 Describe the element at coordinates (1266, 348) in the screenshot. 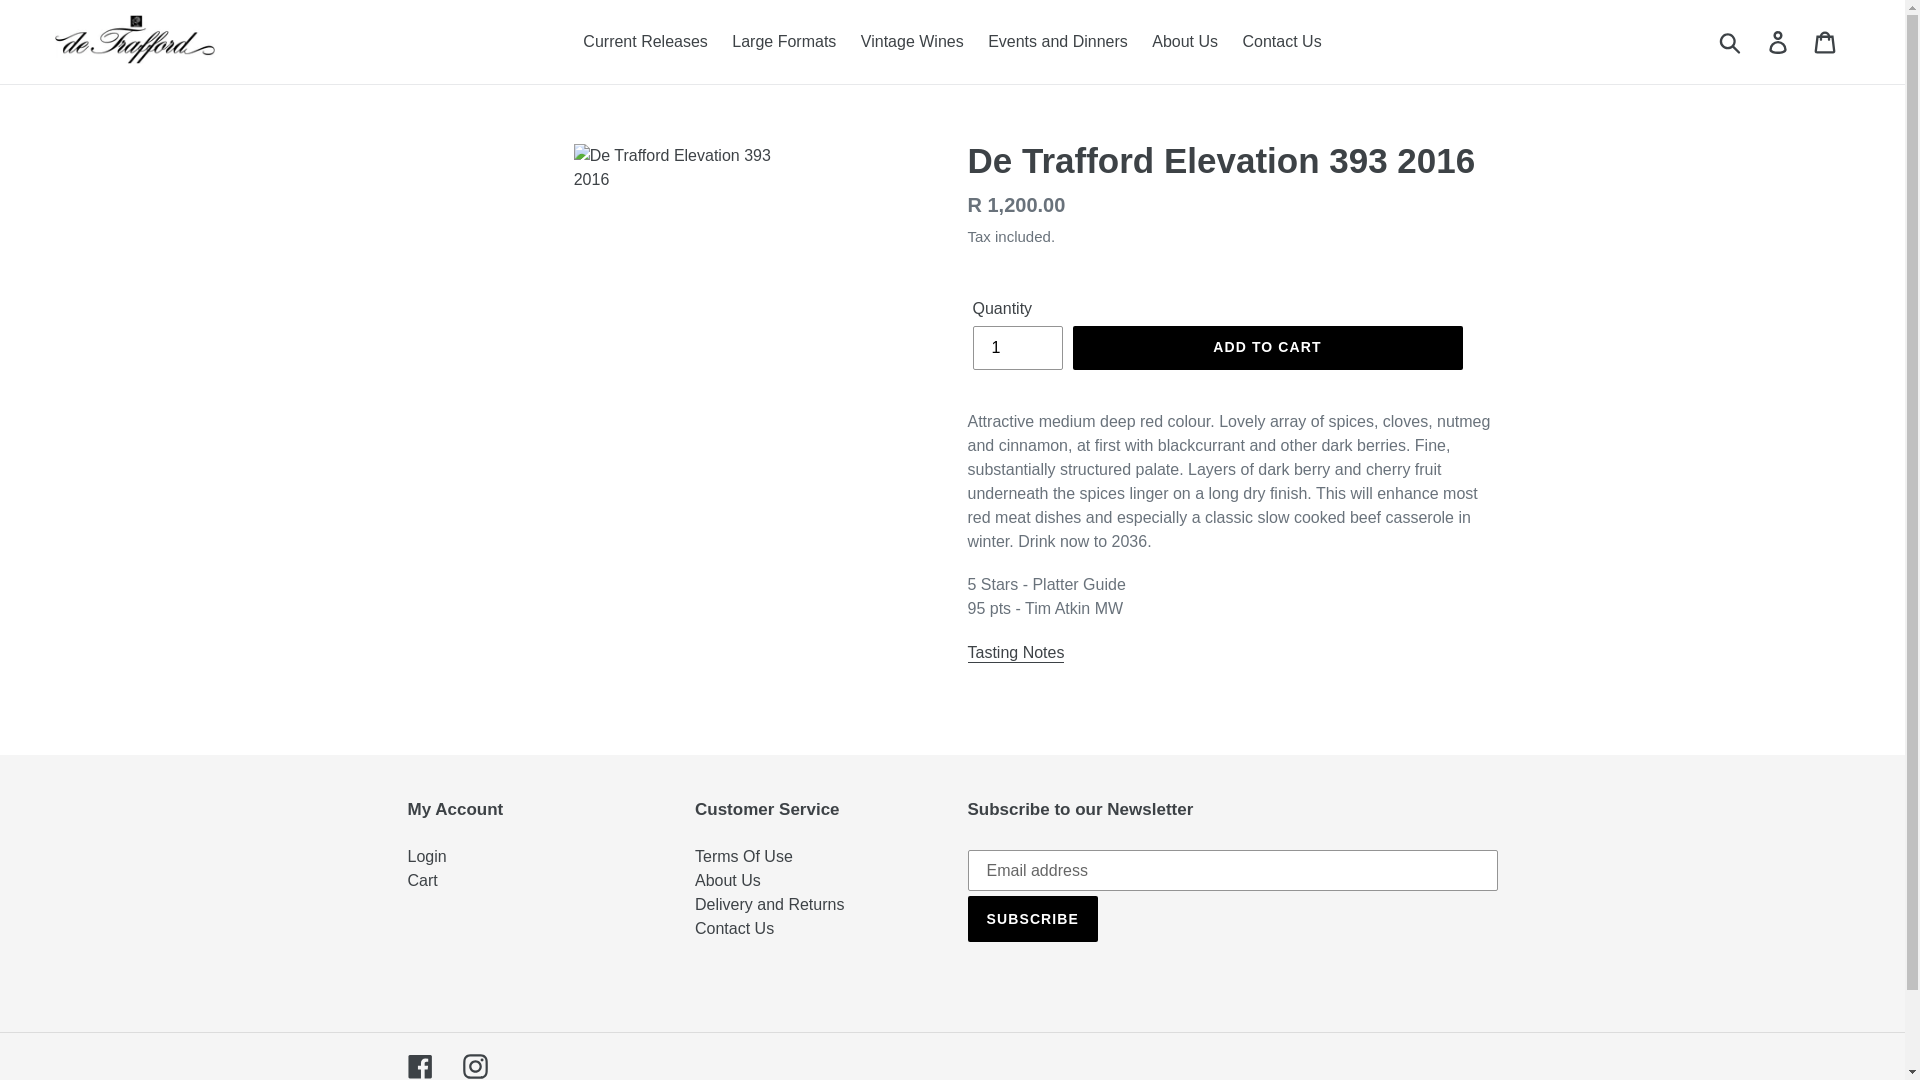

I see `ADD TO CART` at that location.